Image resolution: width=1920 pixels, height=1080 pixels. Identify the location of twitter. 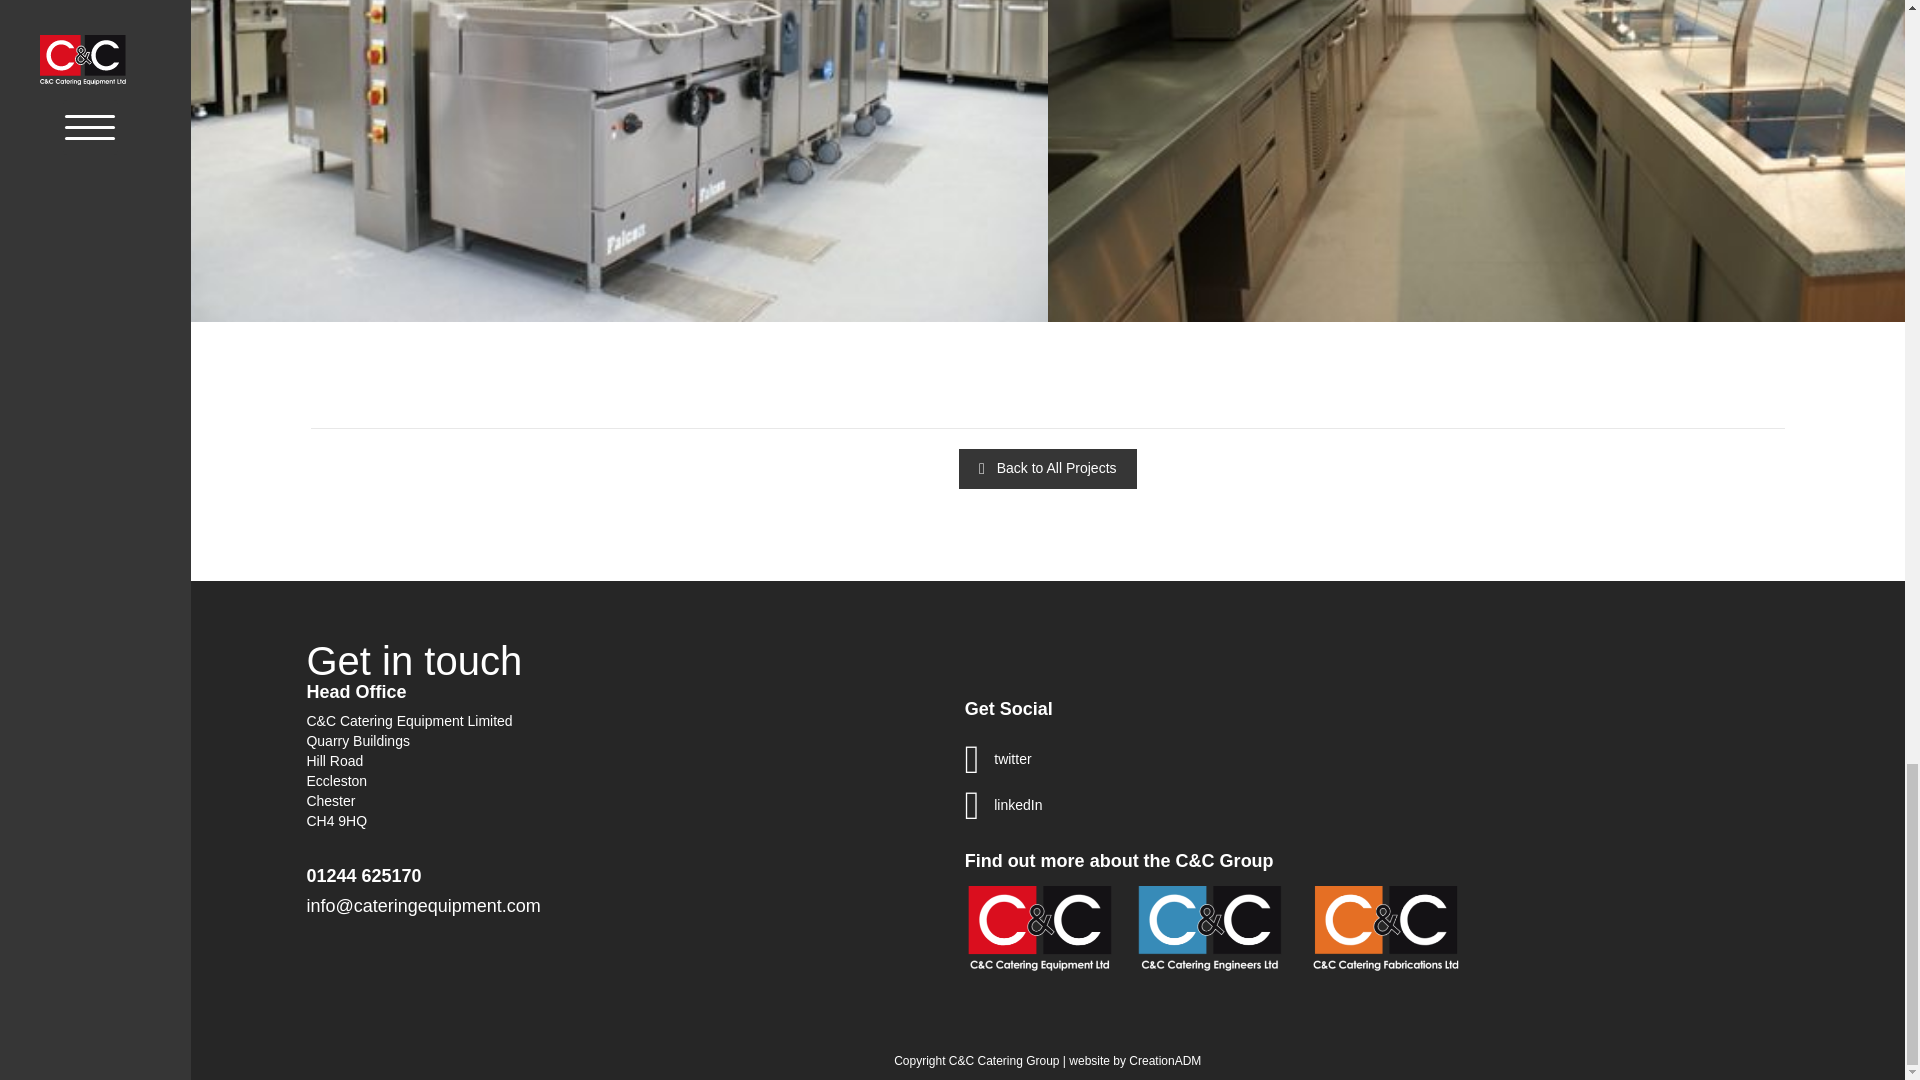
(1012, 760).